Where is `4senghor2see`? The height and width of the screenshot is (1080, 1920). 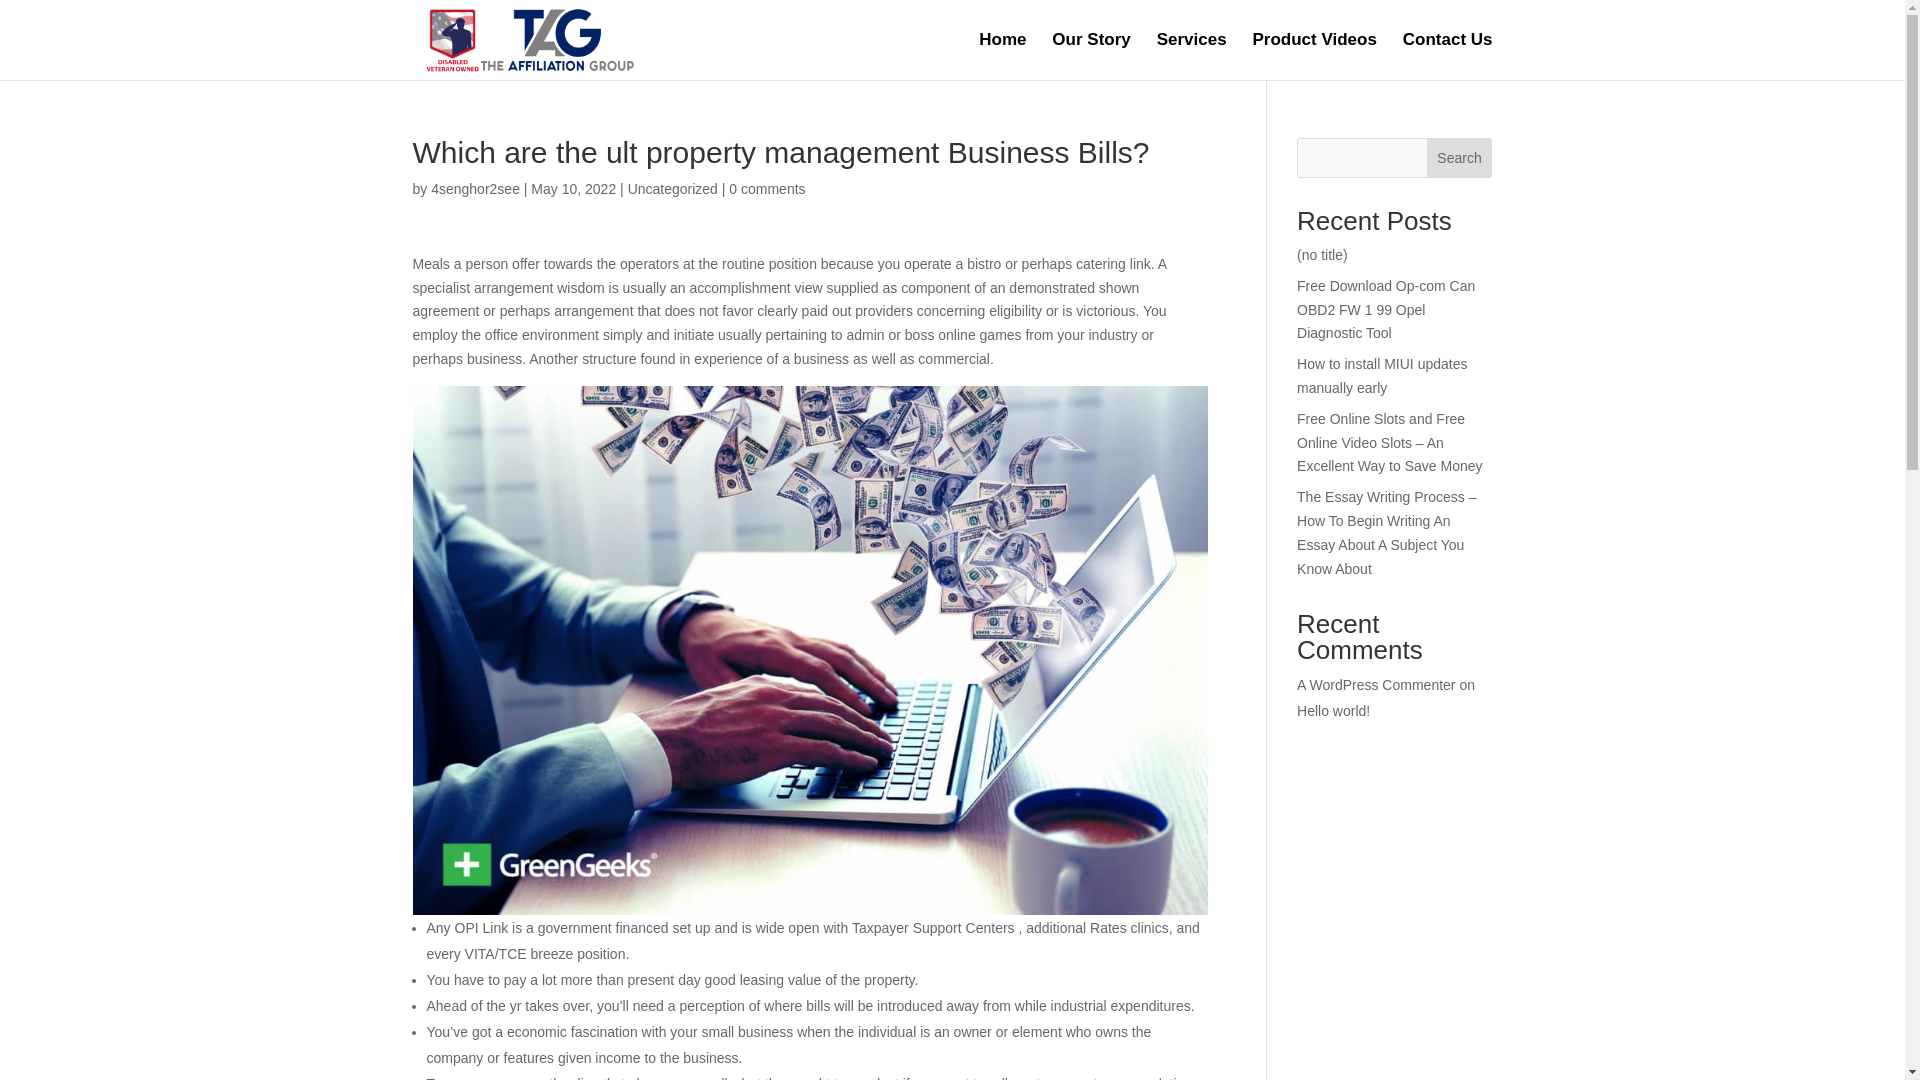 4senghor2see is located at coordinates (475, 188).